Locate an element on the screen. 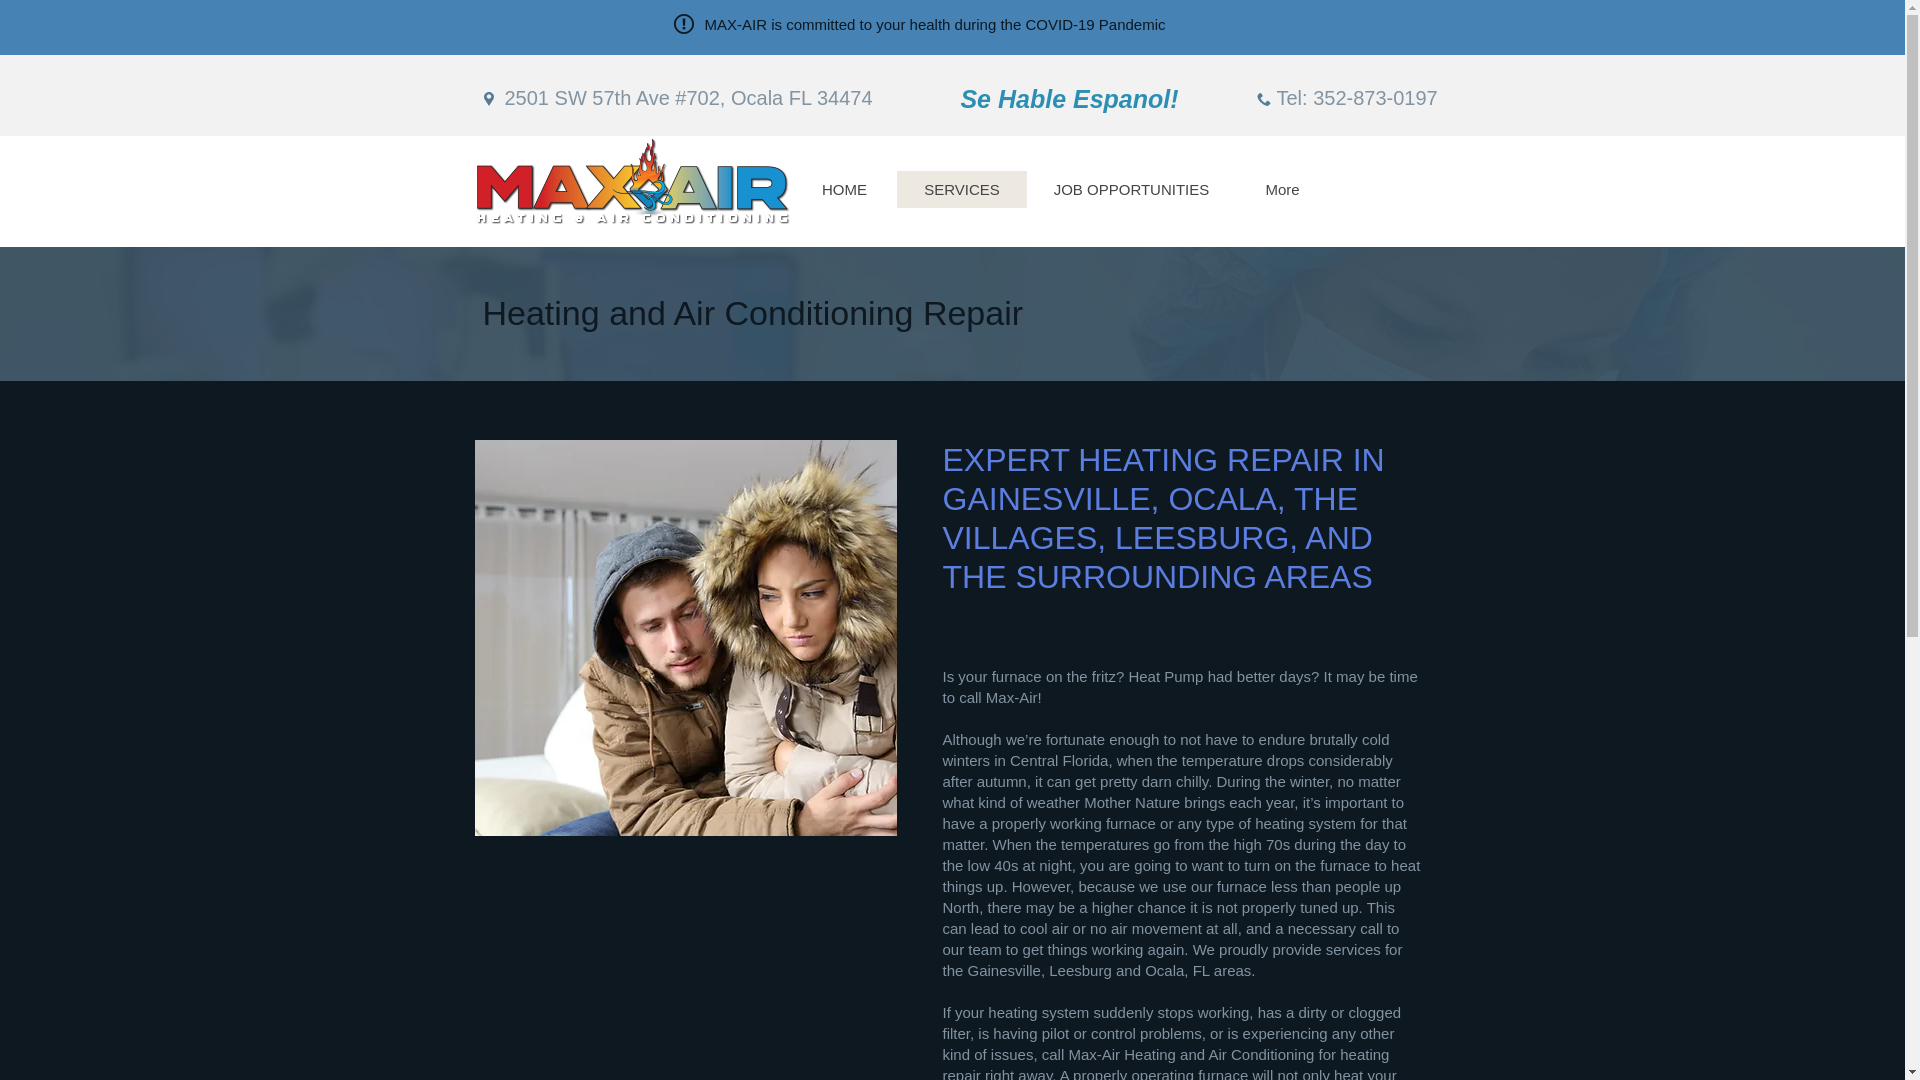 This screenshot has height=1080, width=1920. Ocala, FL is located at coordinates (1176, 970).